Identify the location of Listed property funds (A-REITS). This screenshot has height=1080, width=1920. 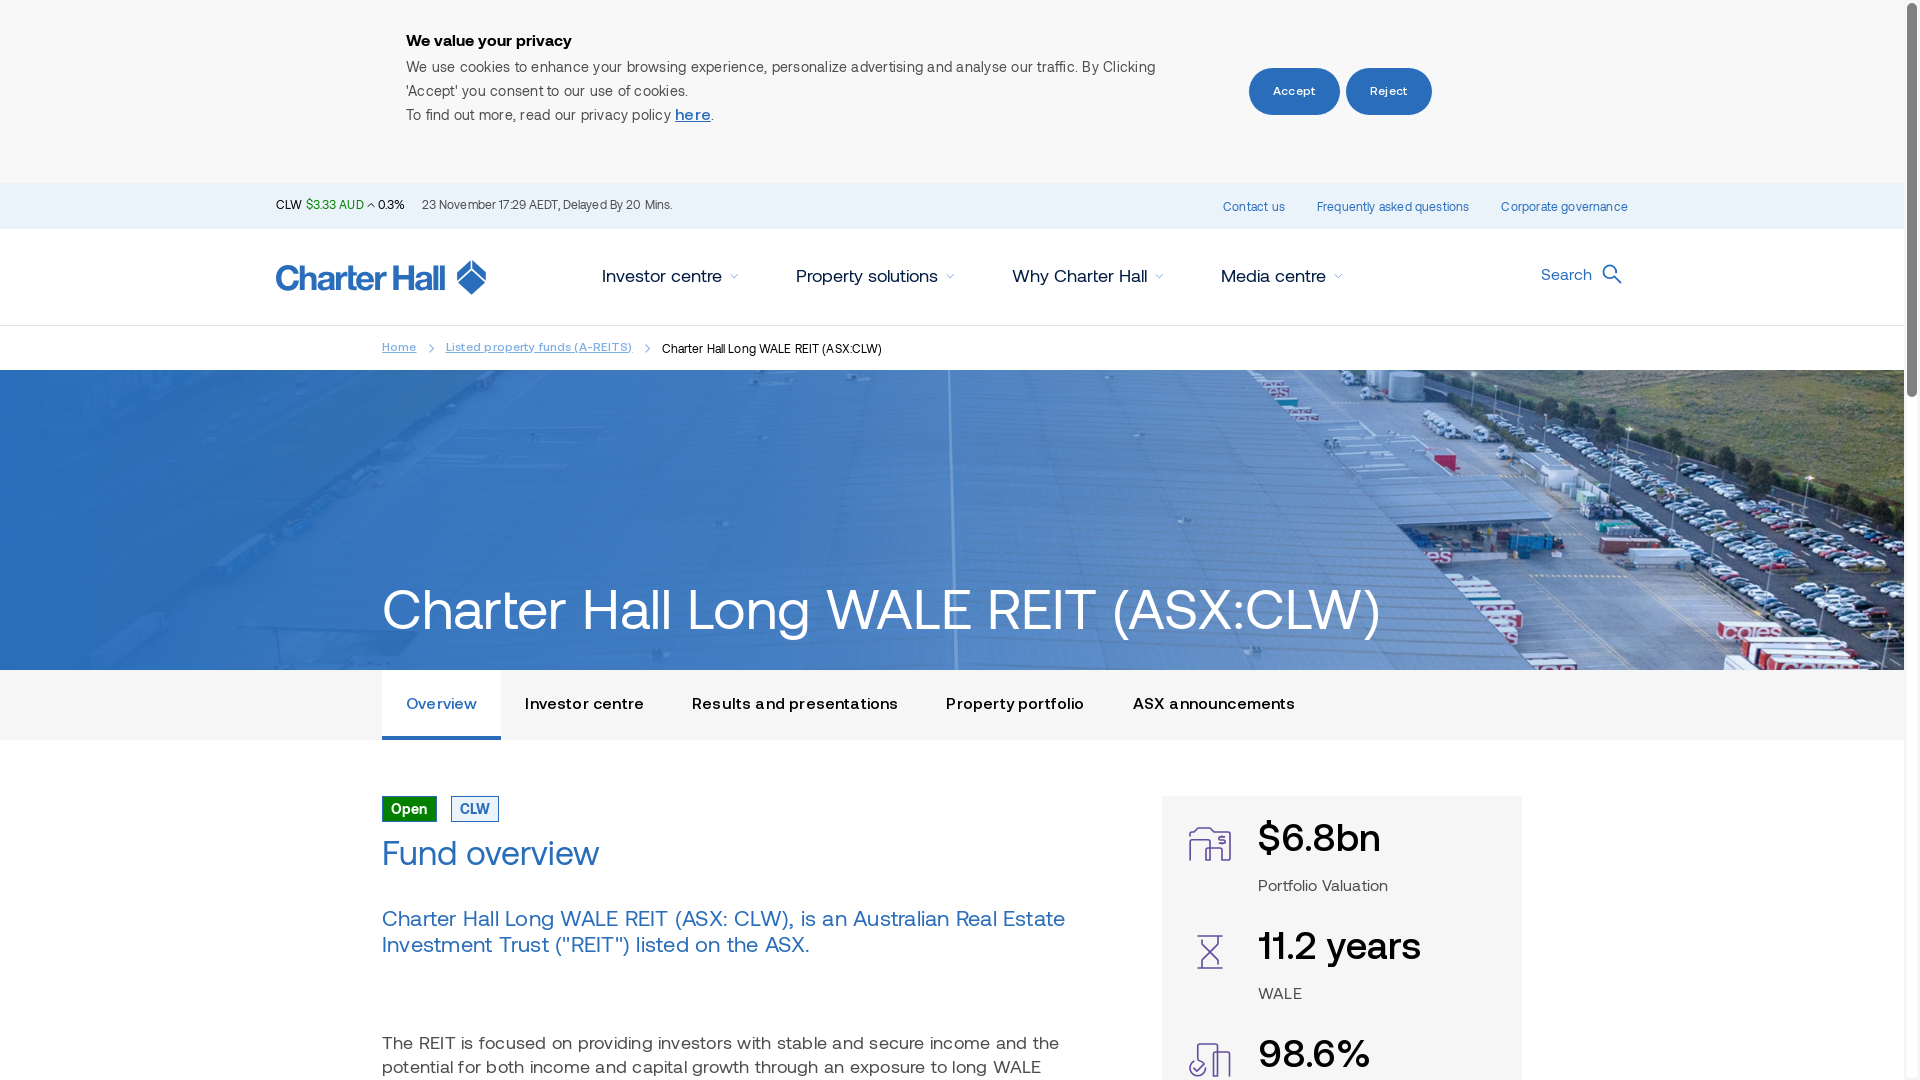
(540, 348).